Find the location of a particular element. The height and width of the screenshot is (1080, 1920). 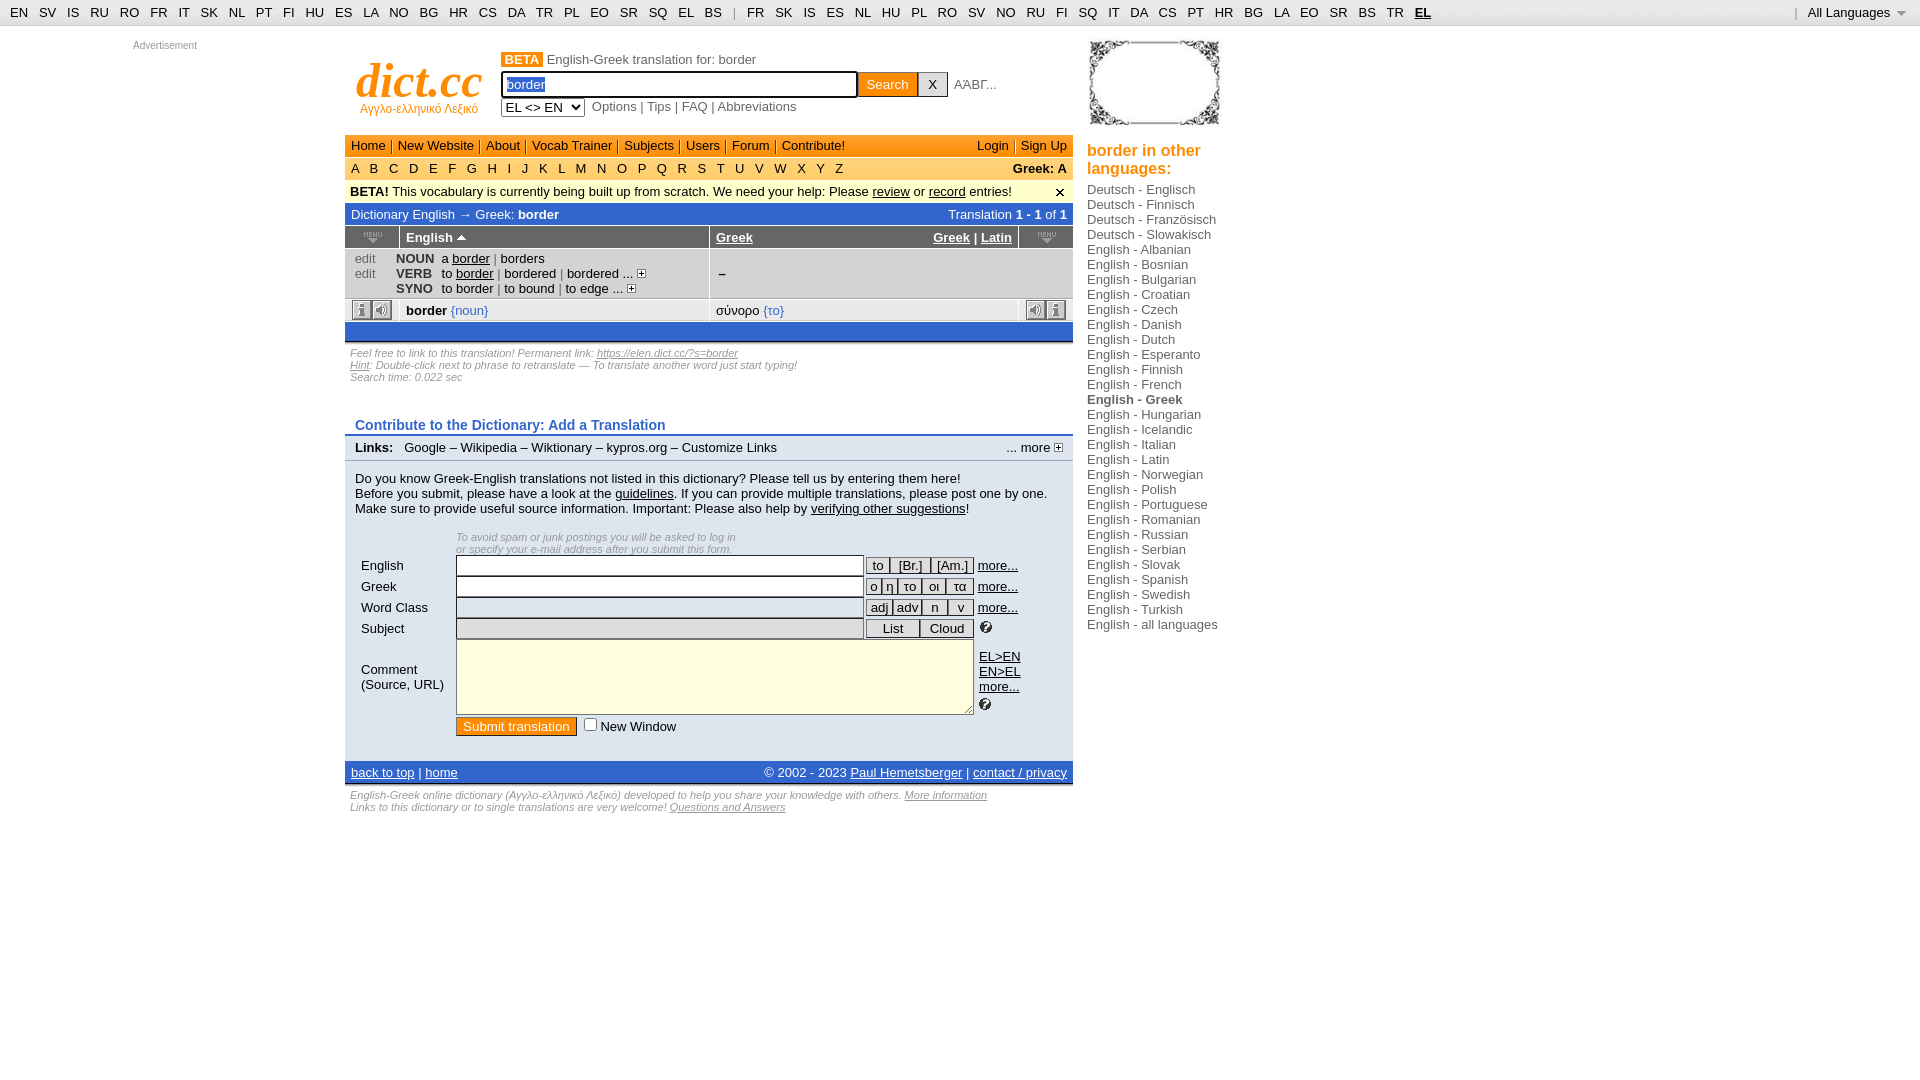

...  is located at coordinates (624, 288).